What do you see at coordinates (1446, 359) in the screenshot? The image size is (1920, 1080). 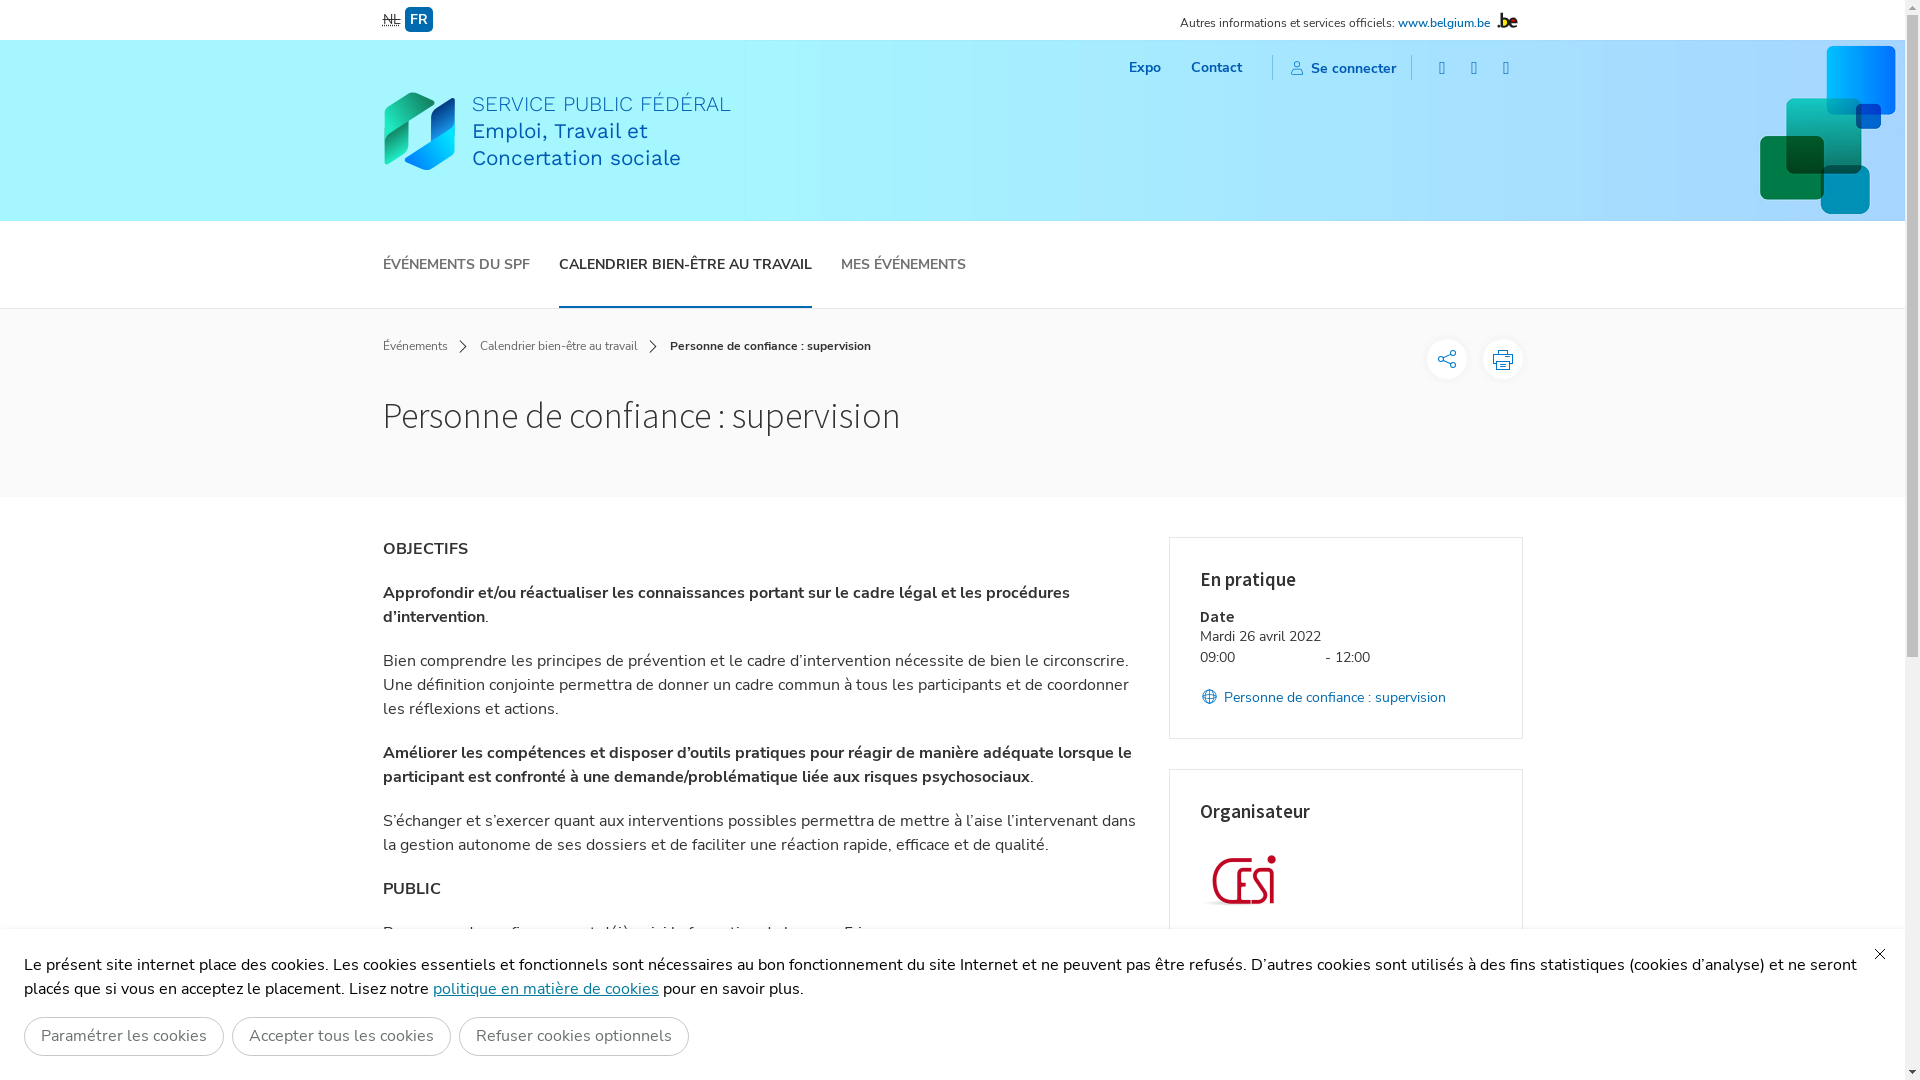 I see `Options de partage` at bounding box center [1446, 359].